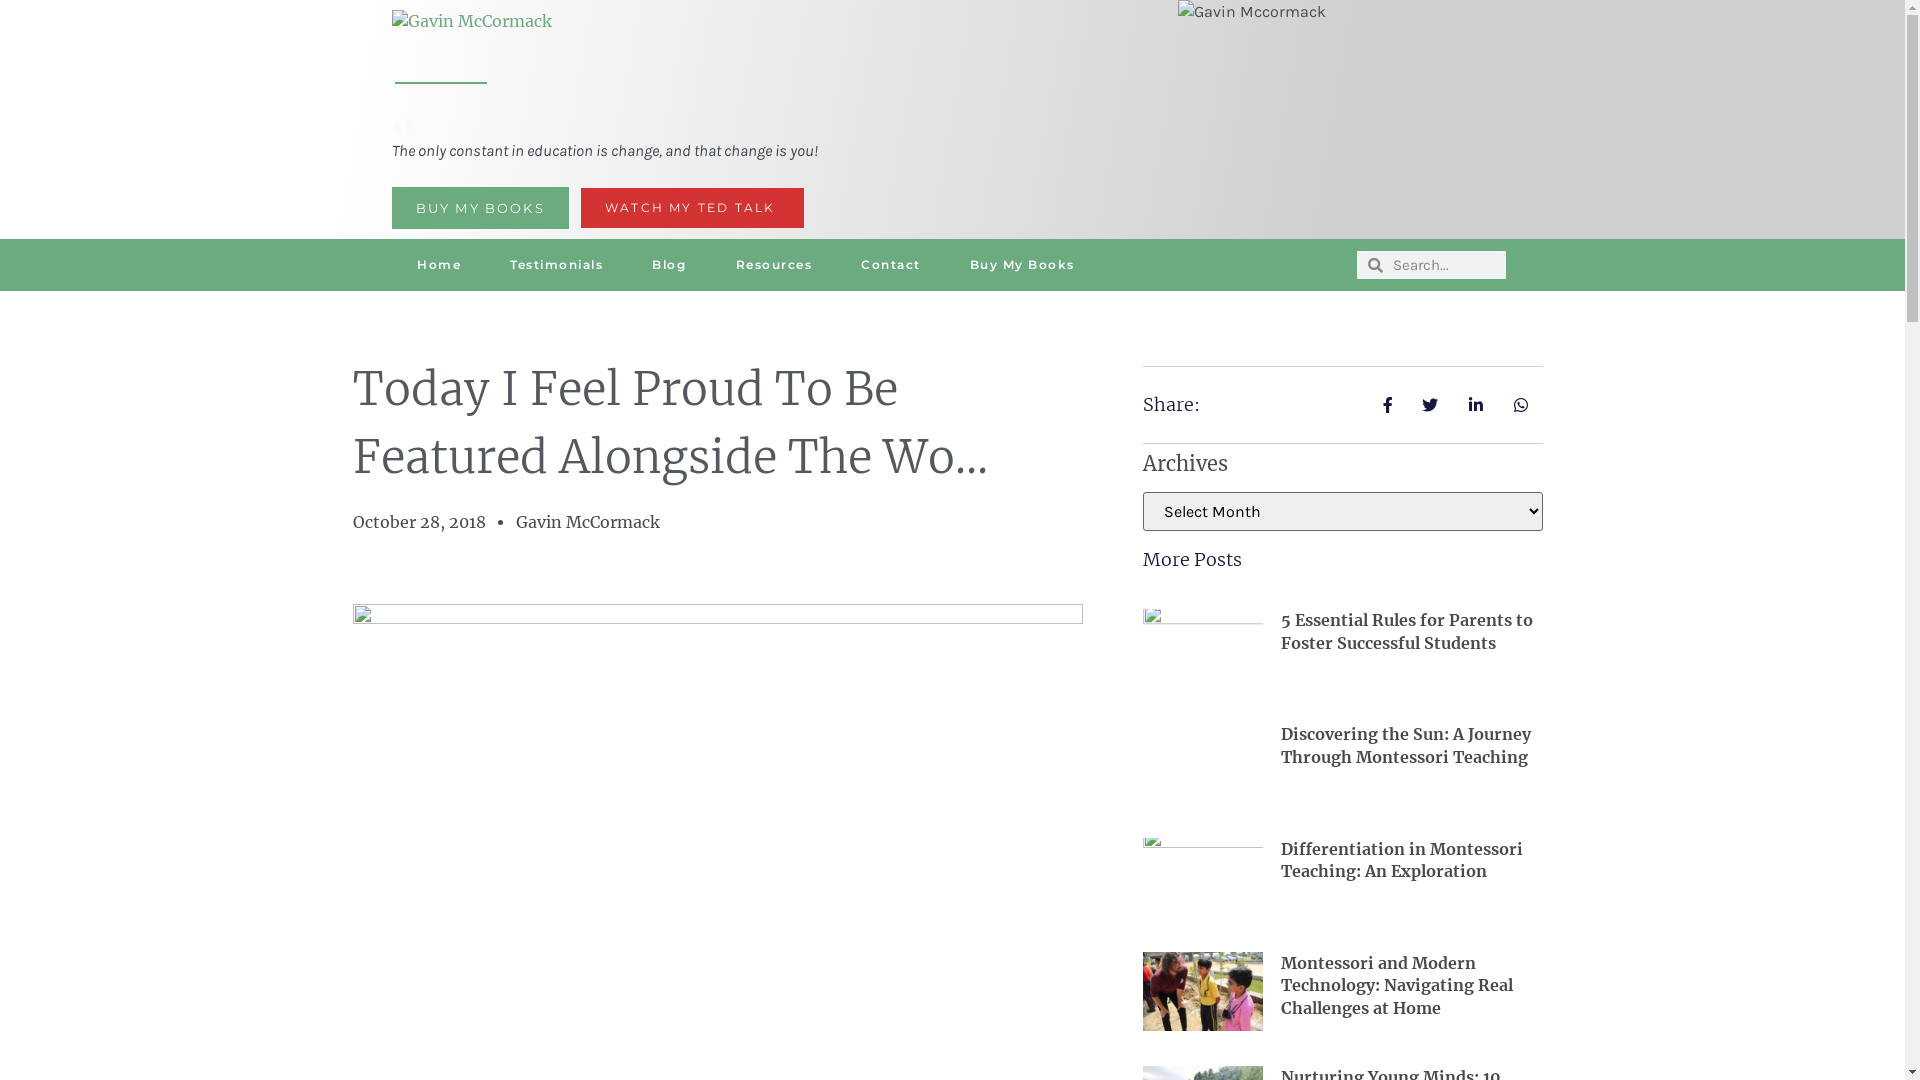  I want to click on 5 Essential Rules for Parents to Foster Successful Students, so click(1406, 631).